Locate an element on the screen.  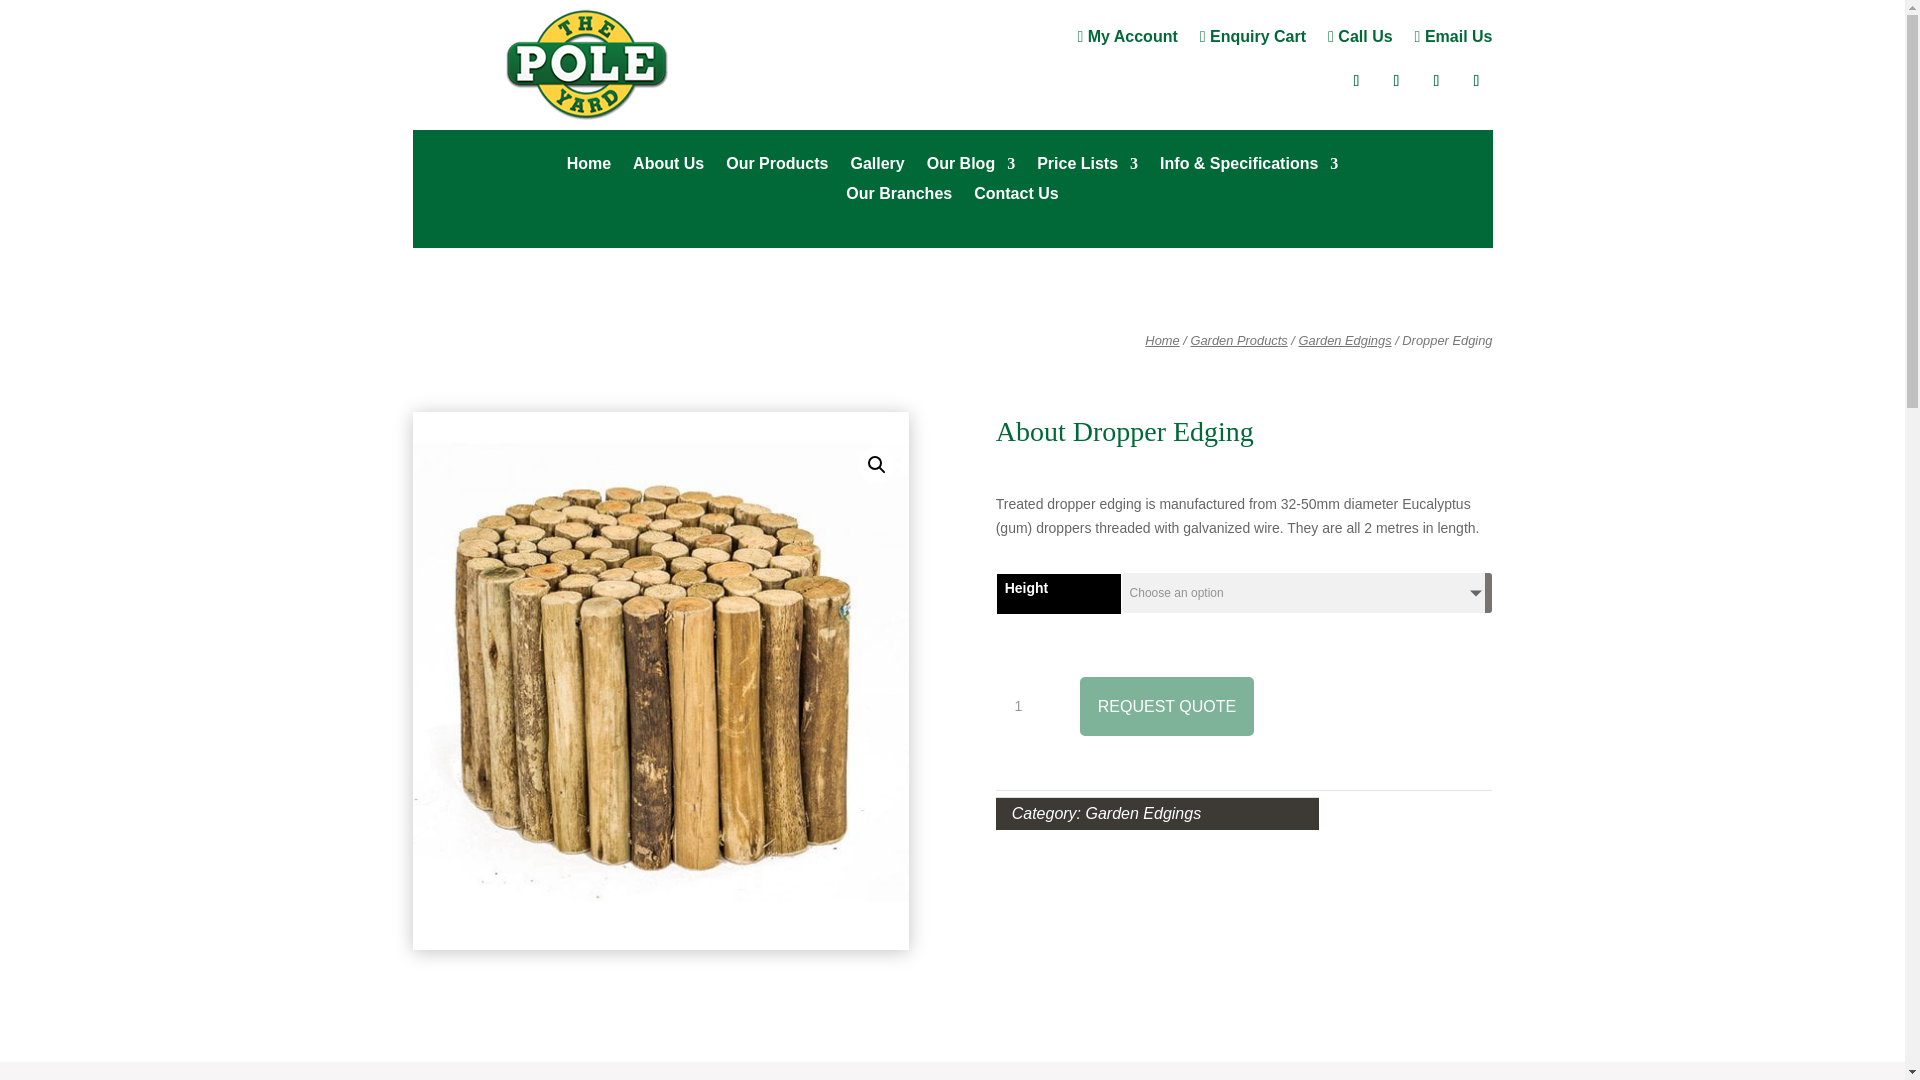
Price Lists is located at coordinates (1087, 168).